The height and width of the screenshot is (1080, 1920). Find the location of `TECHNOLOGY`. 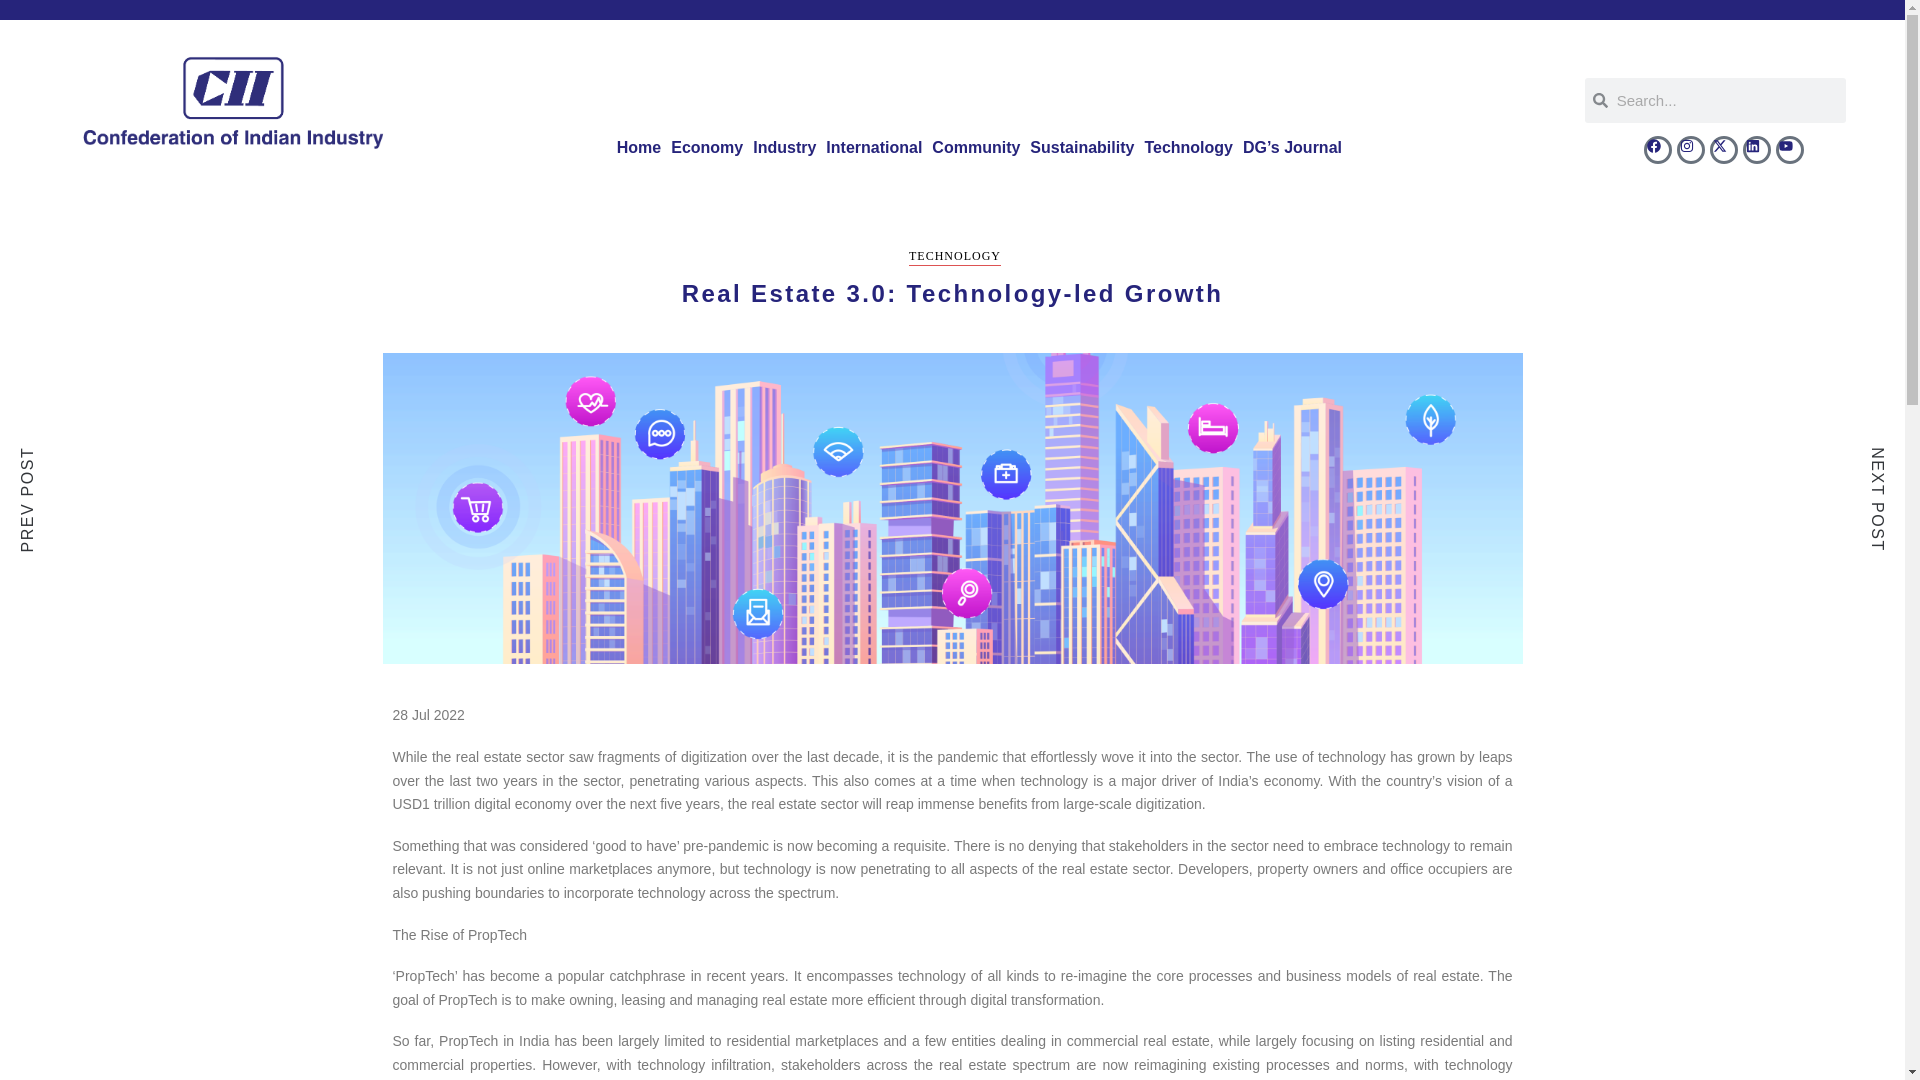

TECHNOLOGY is located at coordinates (954, 257).